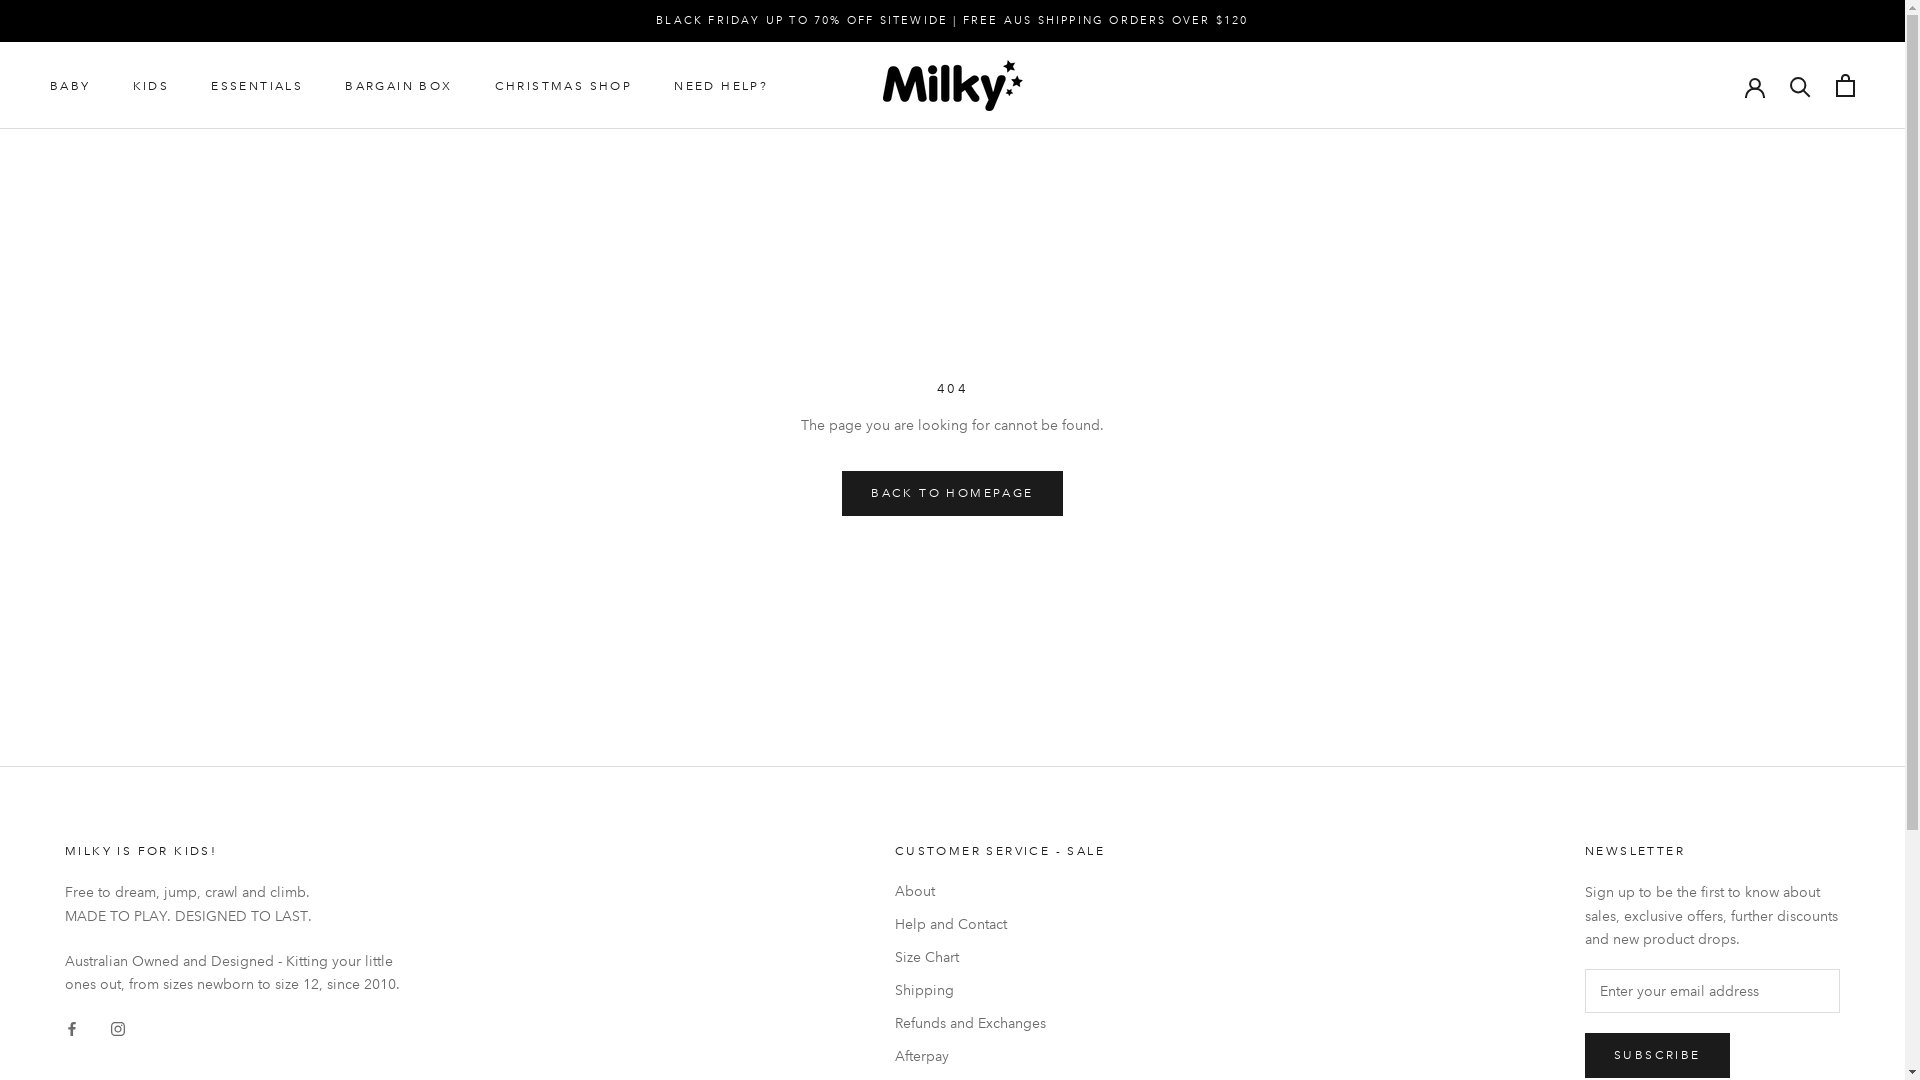 The image size is (1920, 1080). I want to click on Size Chart, so click(1000, 958).